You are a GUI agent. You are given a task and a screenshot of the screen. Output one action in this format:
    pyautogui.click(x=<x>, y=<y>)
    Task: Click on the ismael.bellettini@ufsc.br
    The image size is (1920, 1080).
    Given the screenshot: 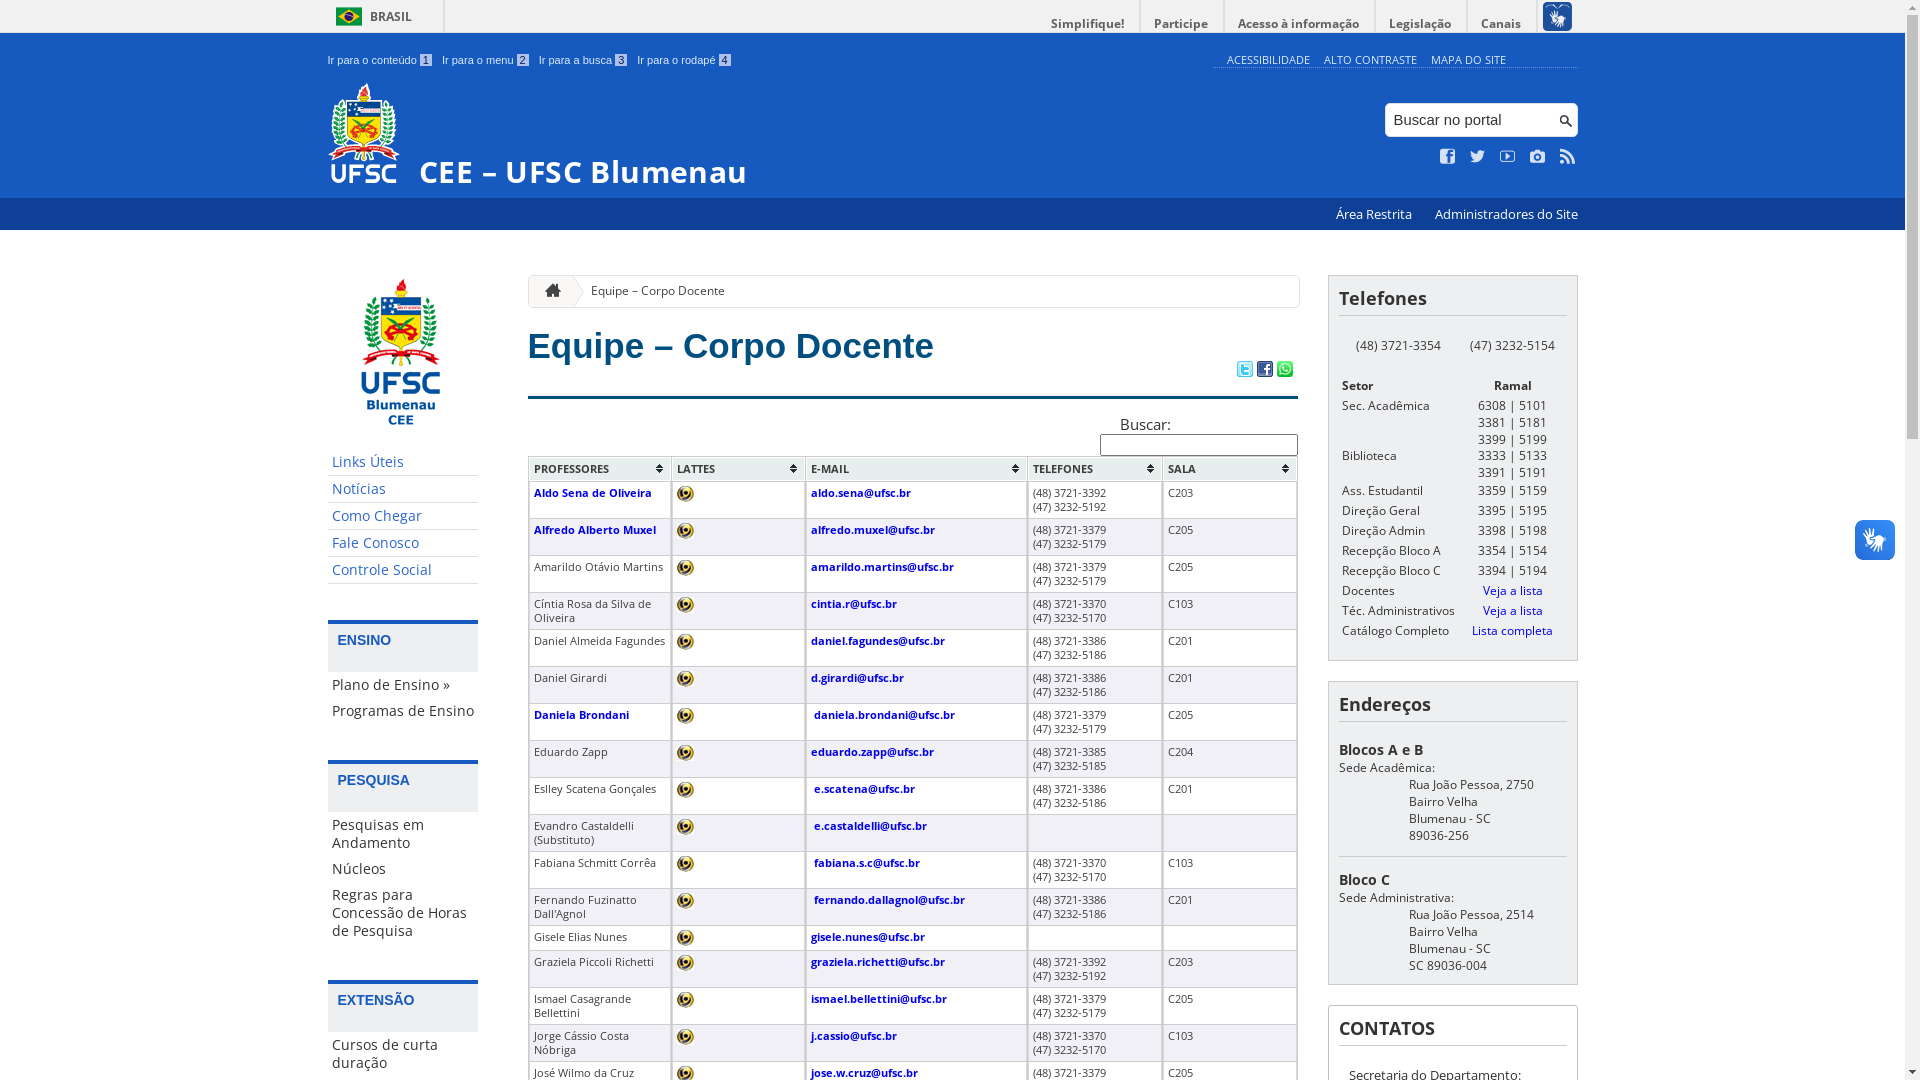 What is the action you would take?
    pyautogui.click(x=879, y=999)
    